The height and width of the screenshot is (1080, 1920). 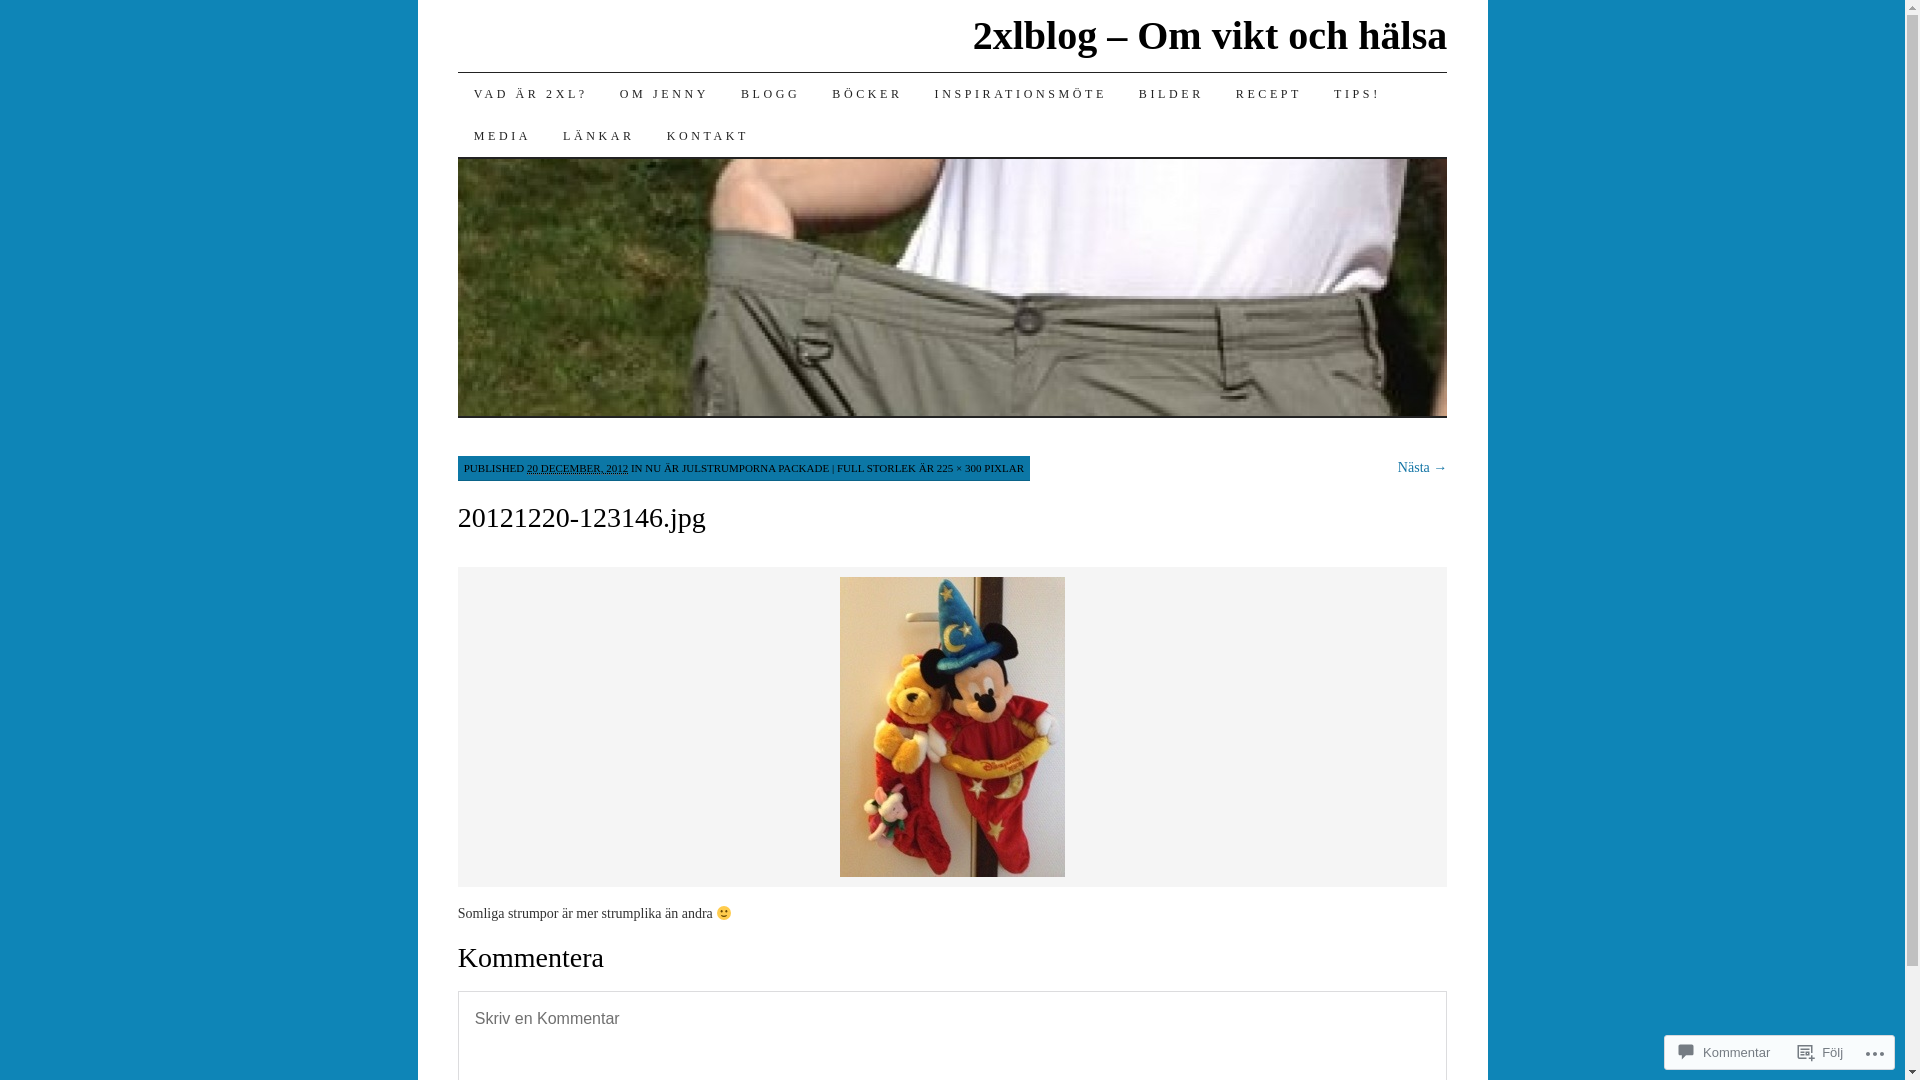 What do you see at coordinates (1269, 94) in the screenshot?
I see `RECEPT` at bounding box center [1269, 94].